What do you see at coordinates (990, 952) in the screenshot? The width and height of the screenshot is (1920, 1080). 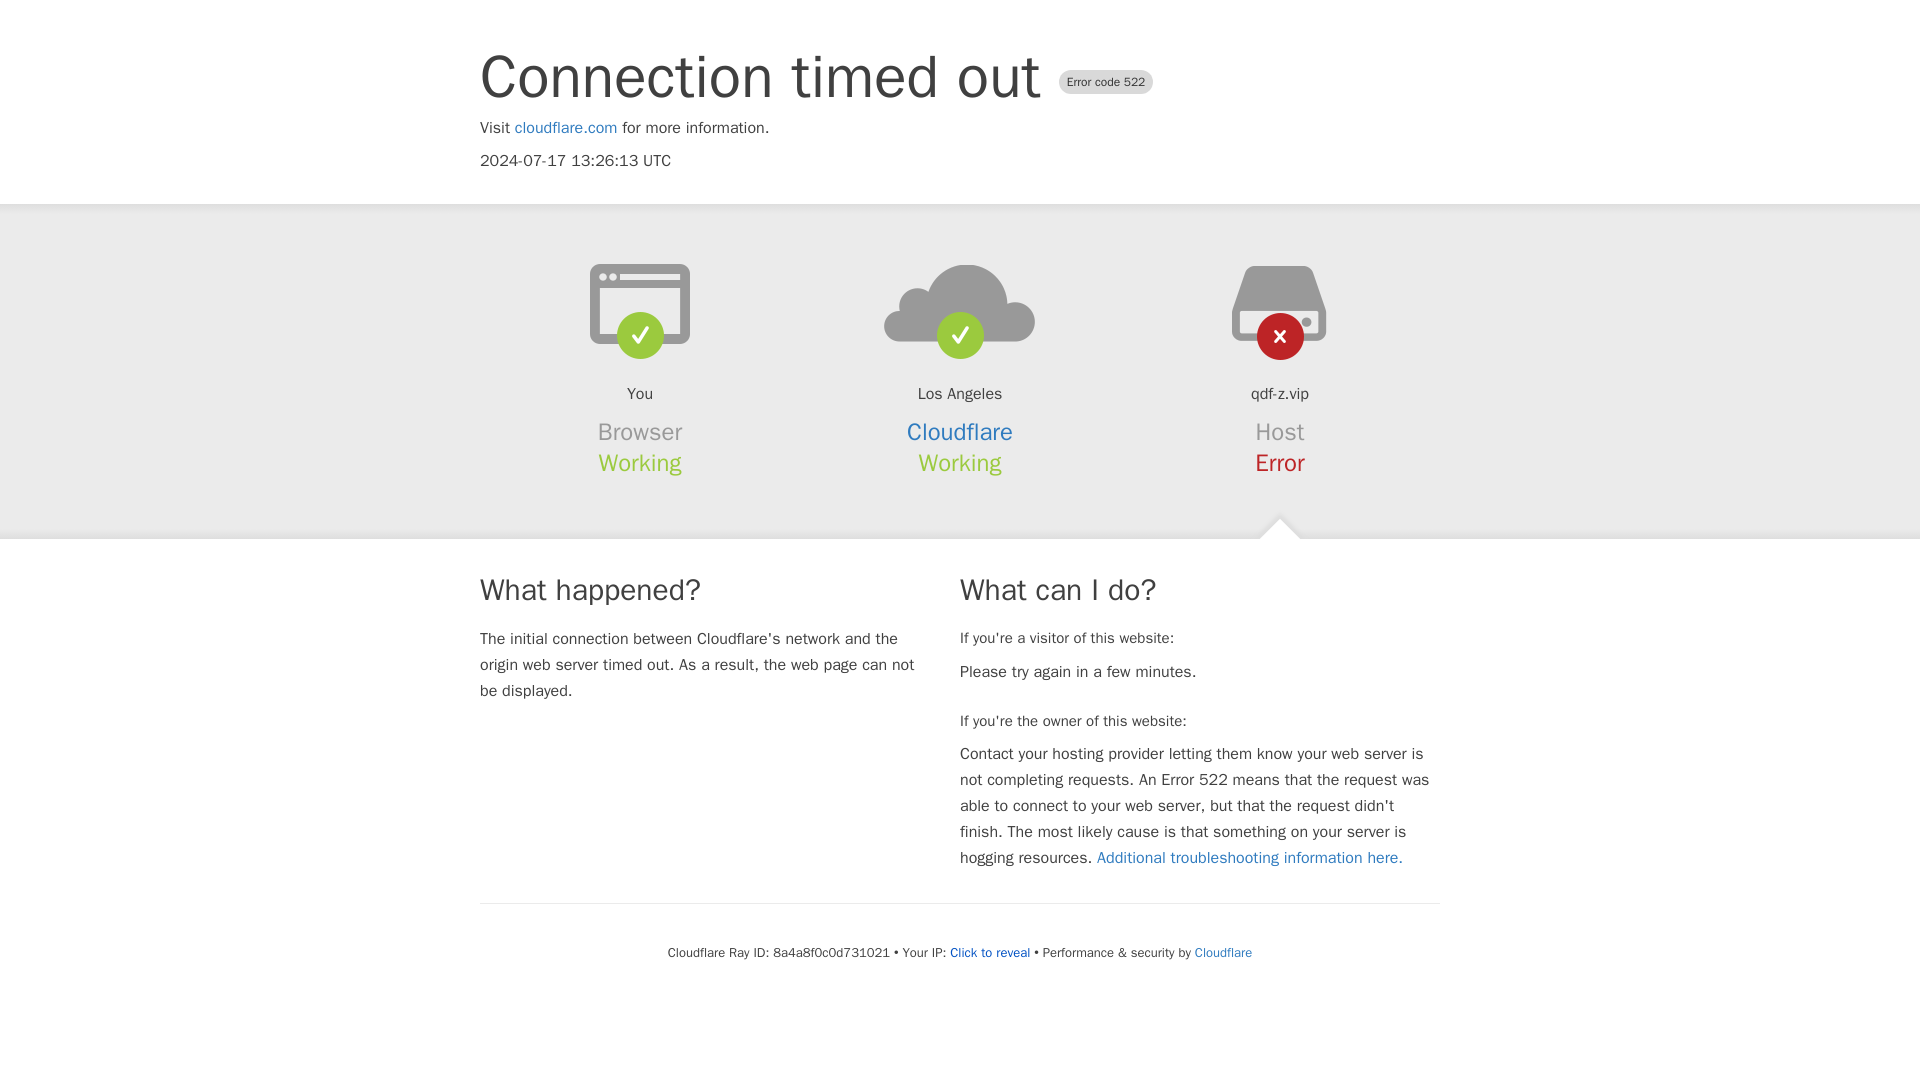 I see `Click to reveal` at bounding box center [990, 952].